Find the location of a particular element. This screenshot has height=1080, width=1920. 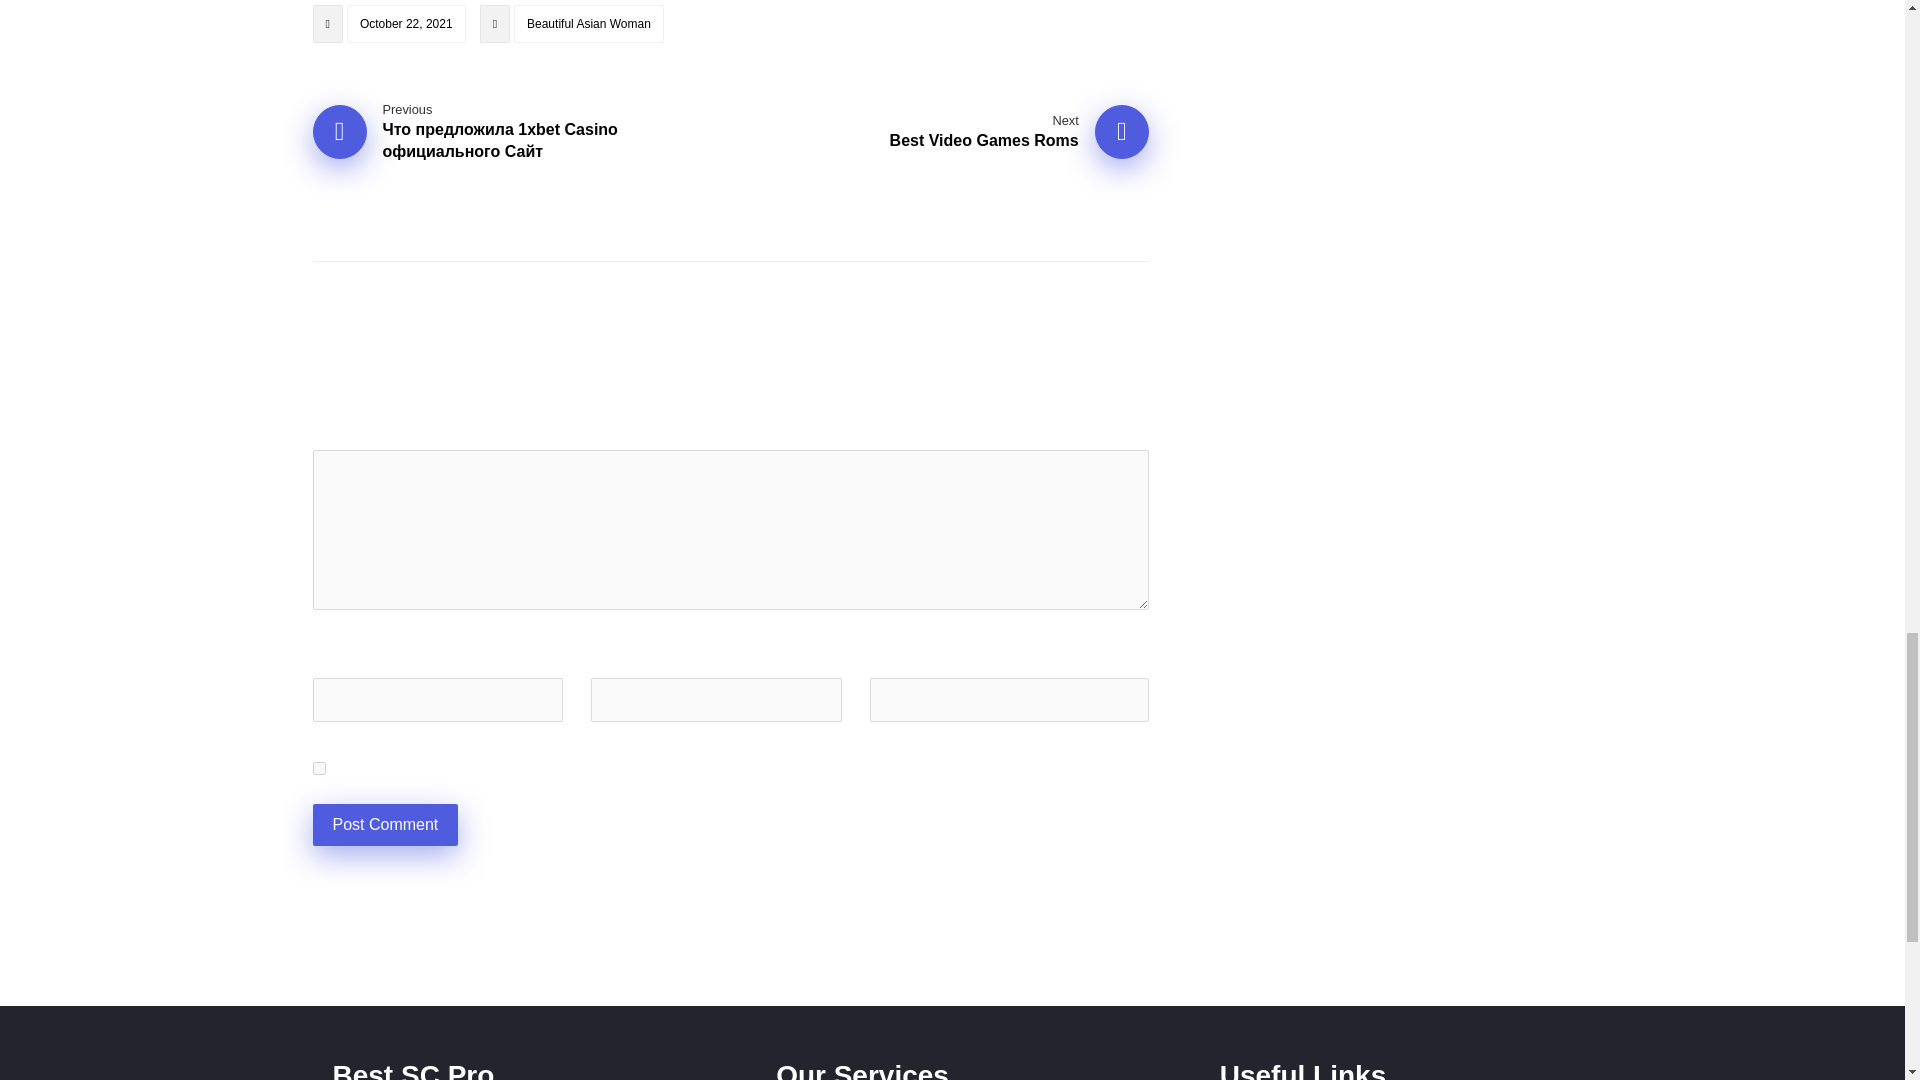

Post Comment is located at coordinates (384, 824).